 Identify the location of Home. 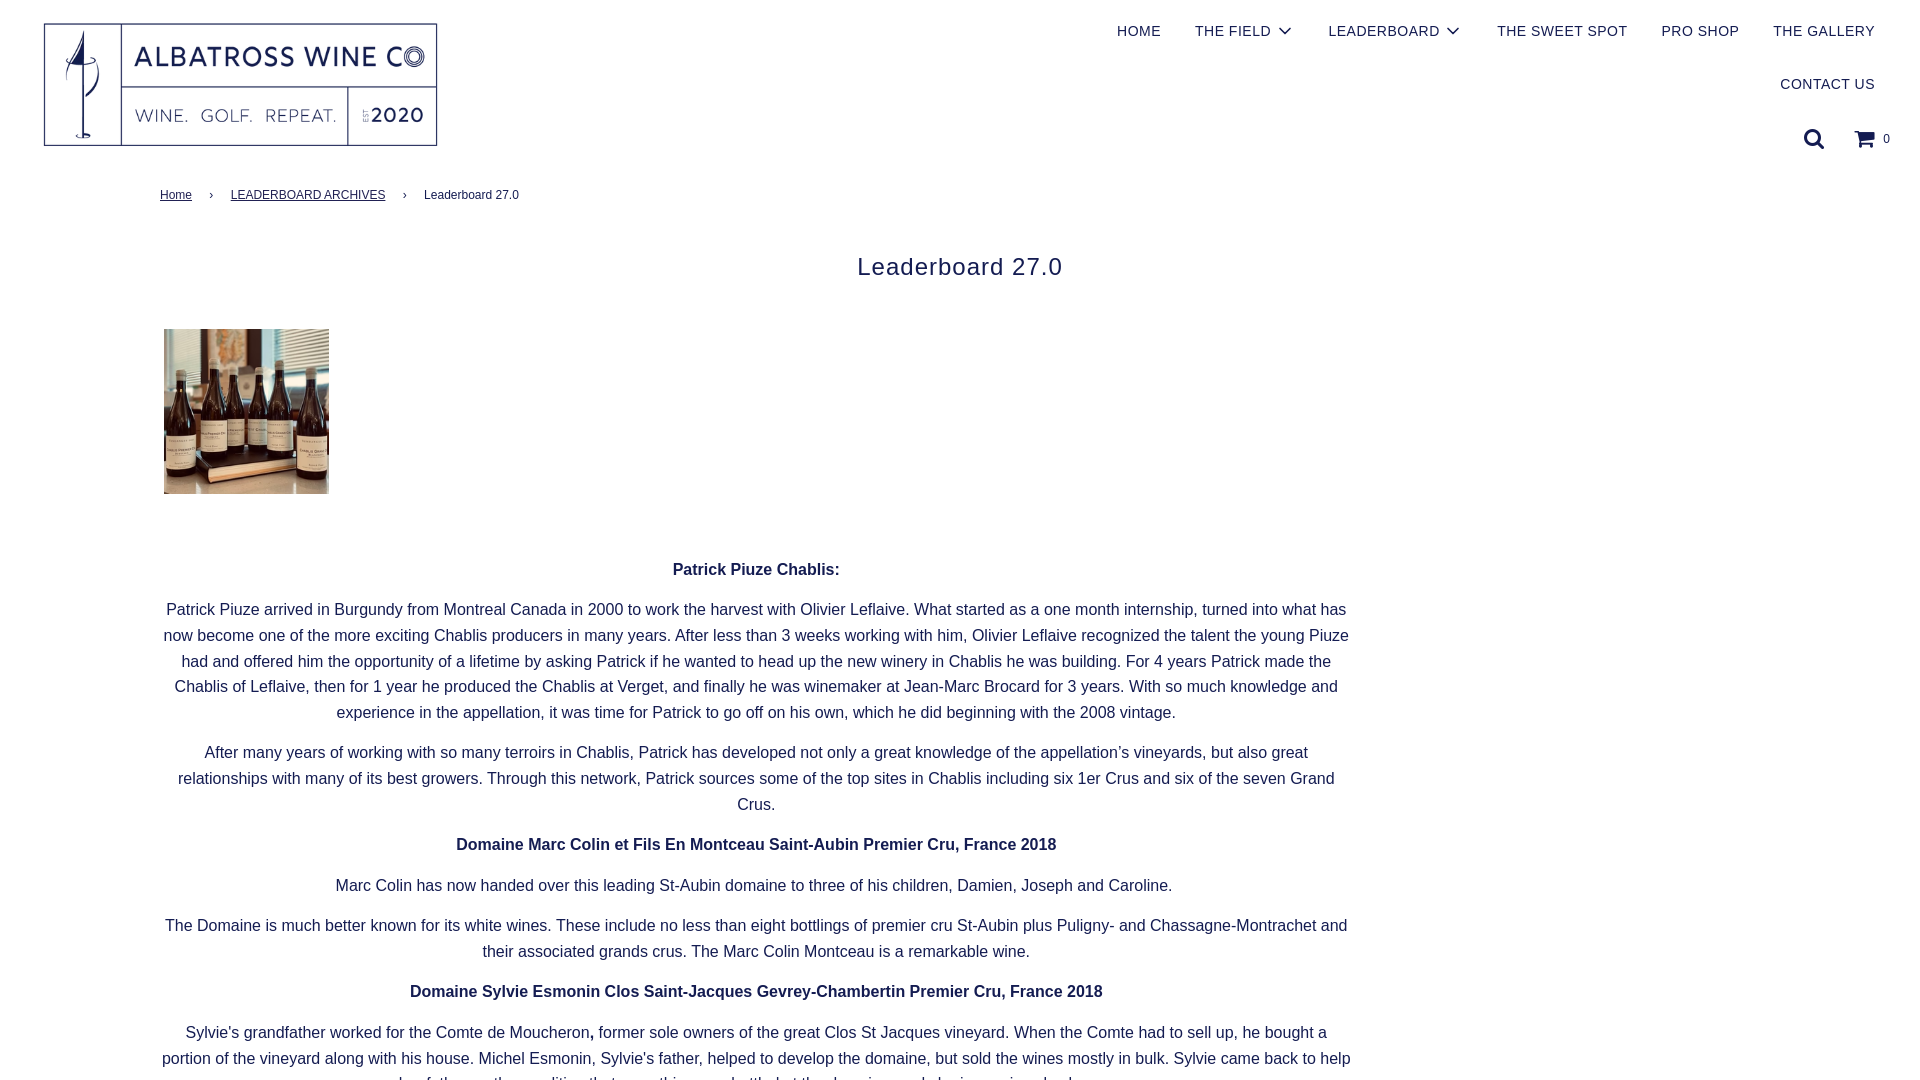
(179, 195).